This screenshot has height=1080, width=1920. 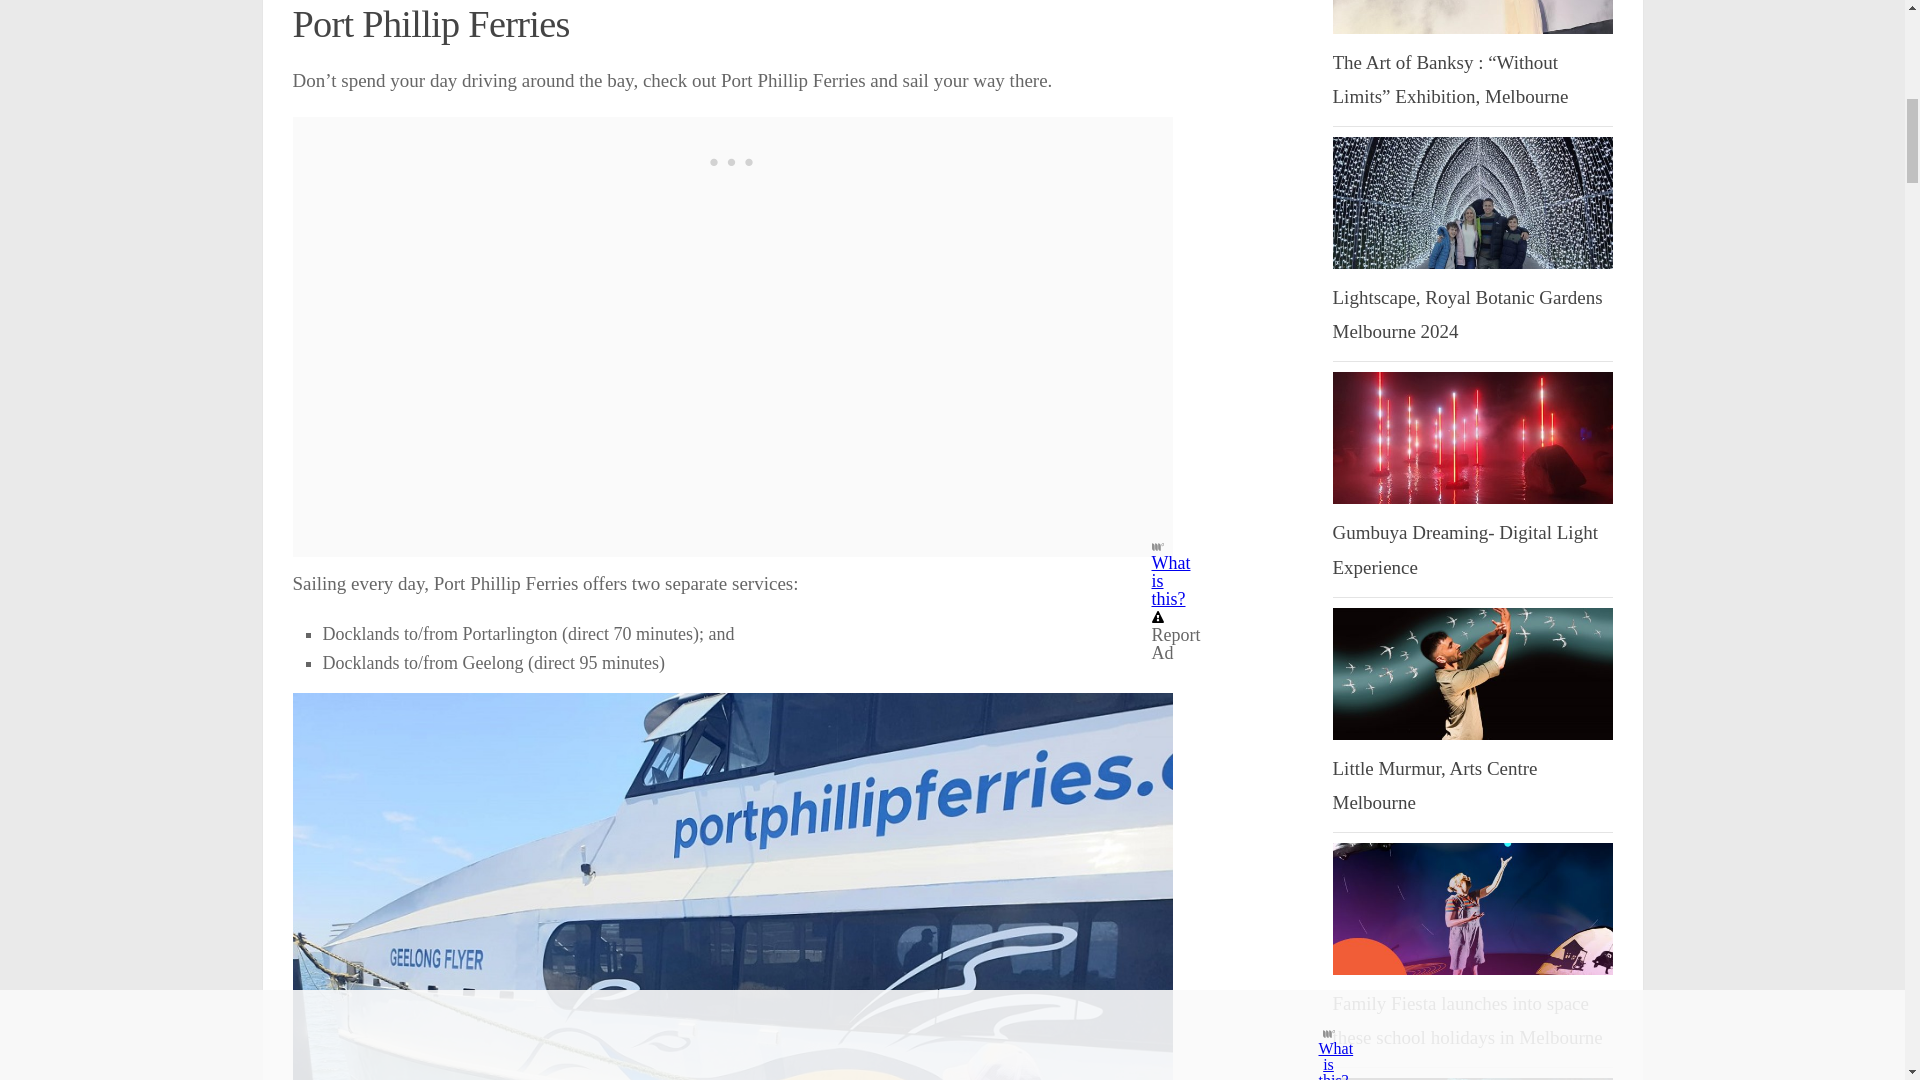 What do you see at coordinates (732, 162) in the screenshot?
I see `3rd party ad content` at bounding box center [732, 162].